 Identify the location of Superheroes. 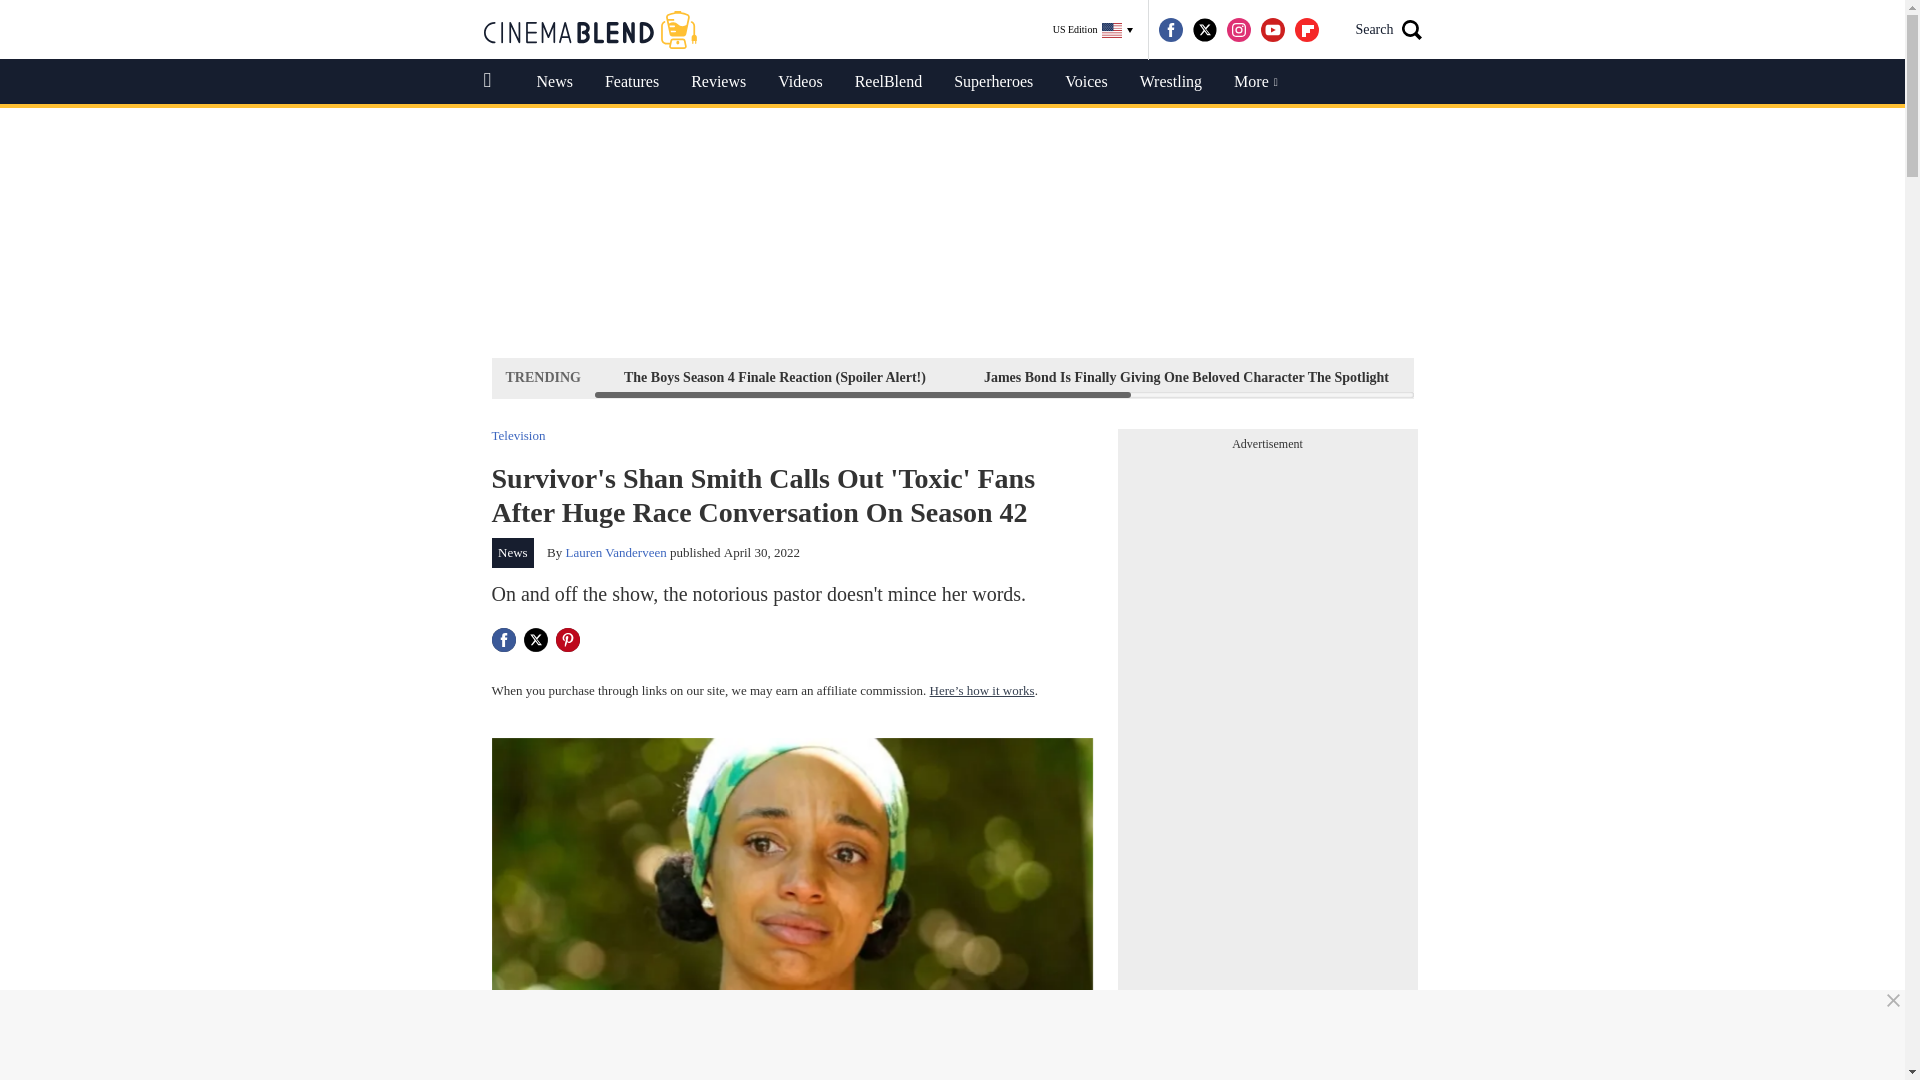
(993, 82).